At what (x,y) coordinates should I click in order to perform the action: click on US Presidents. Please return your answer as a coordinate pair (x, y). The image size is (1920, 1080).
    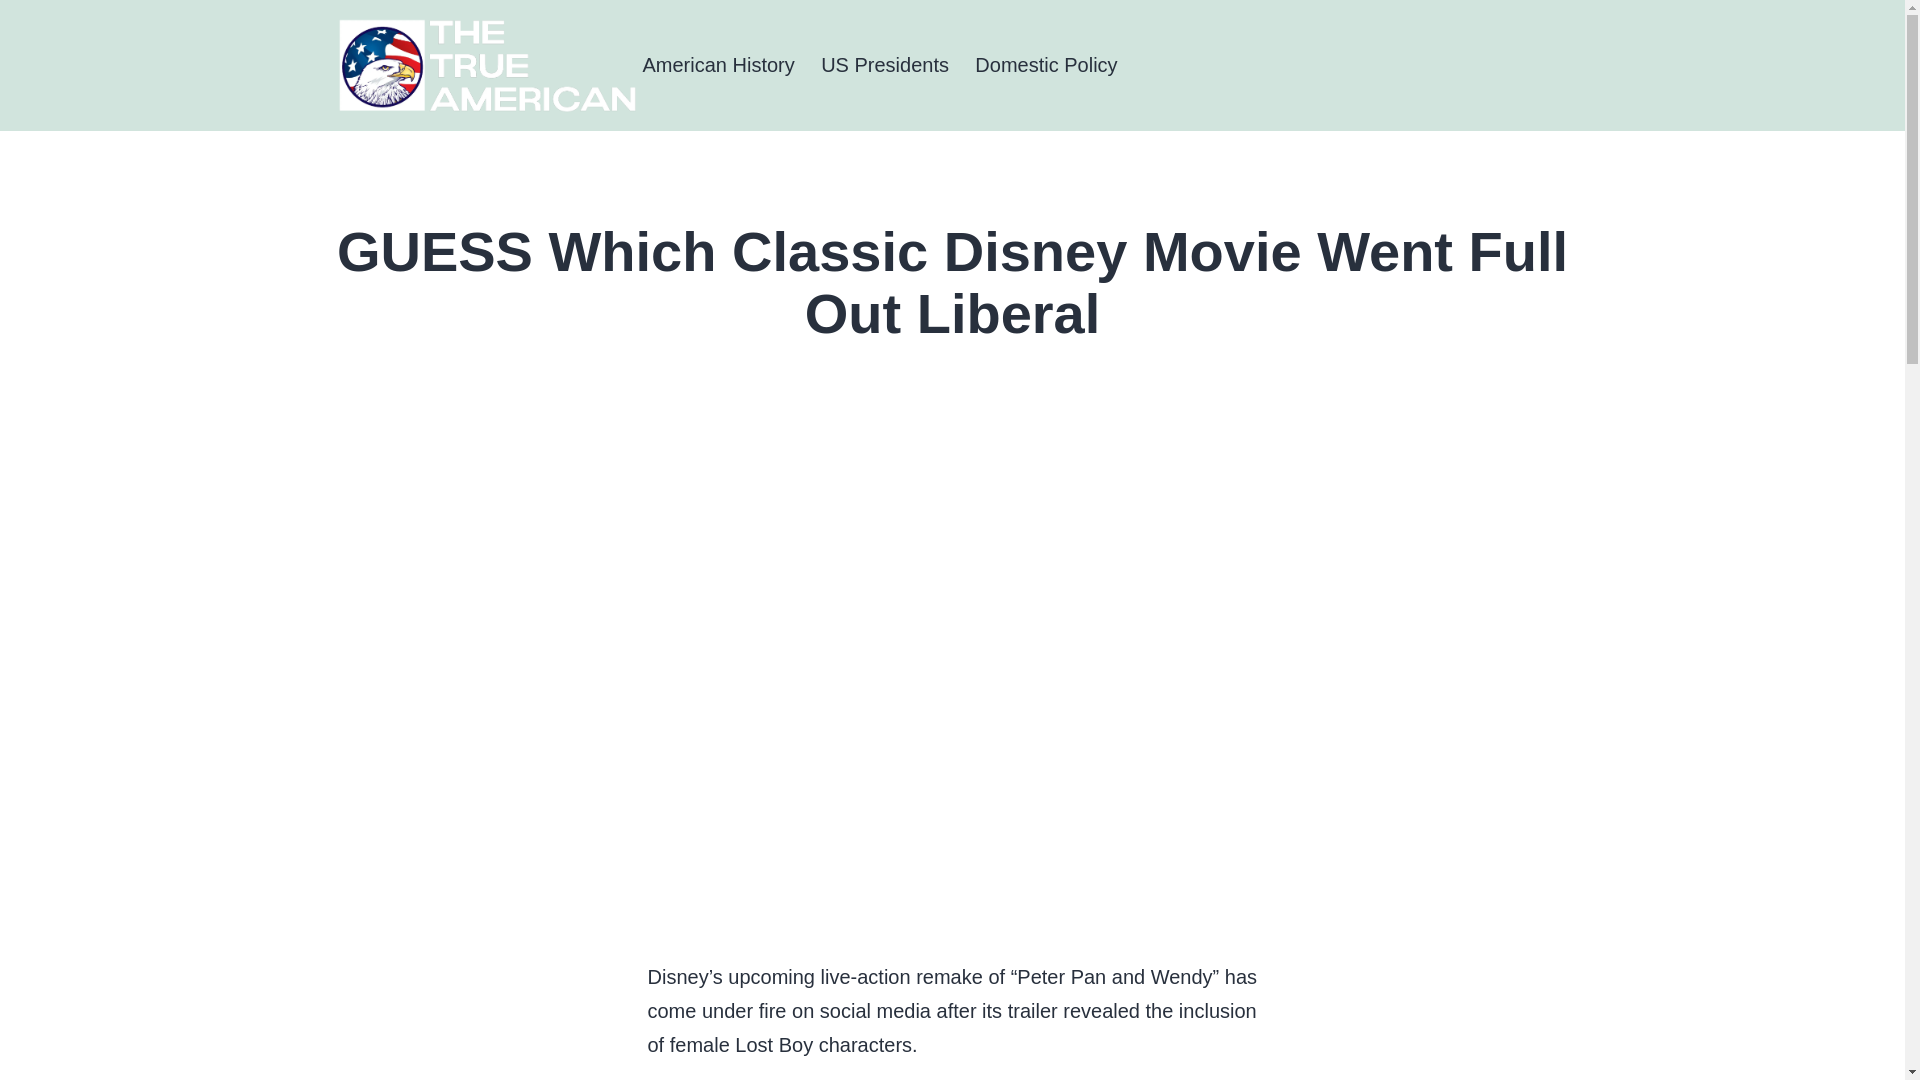
    Looking at the image, I should click on (884, 65).